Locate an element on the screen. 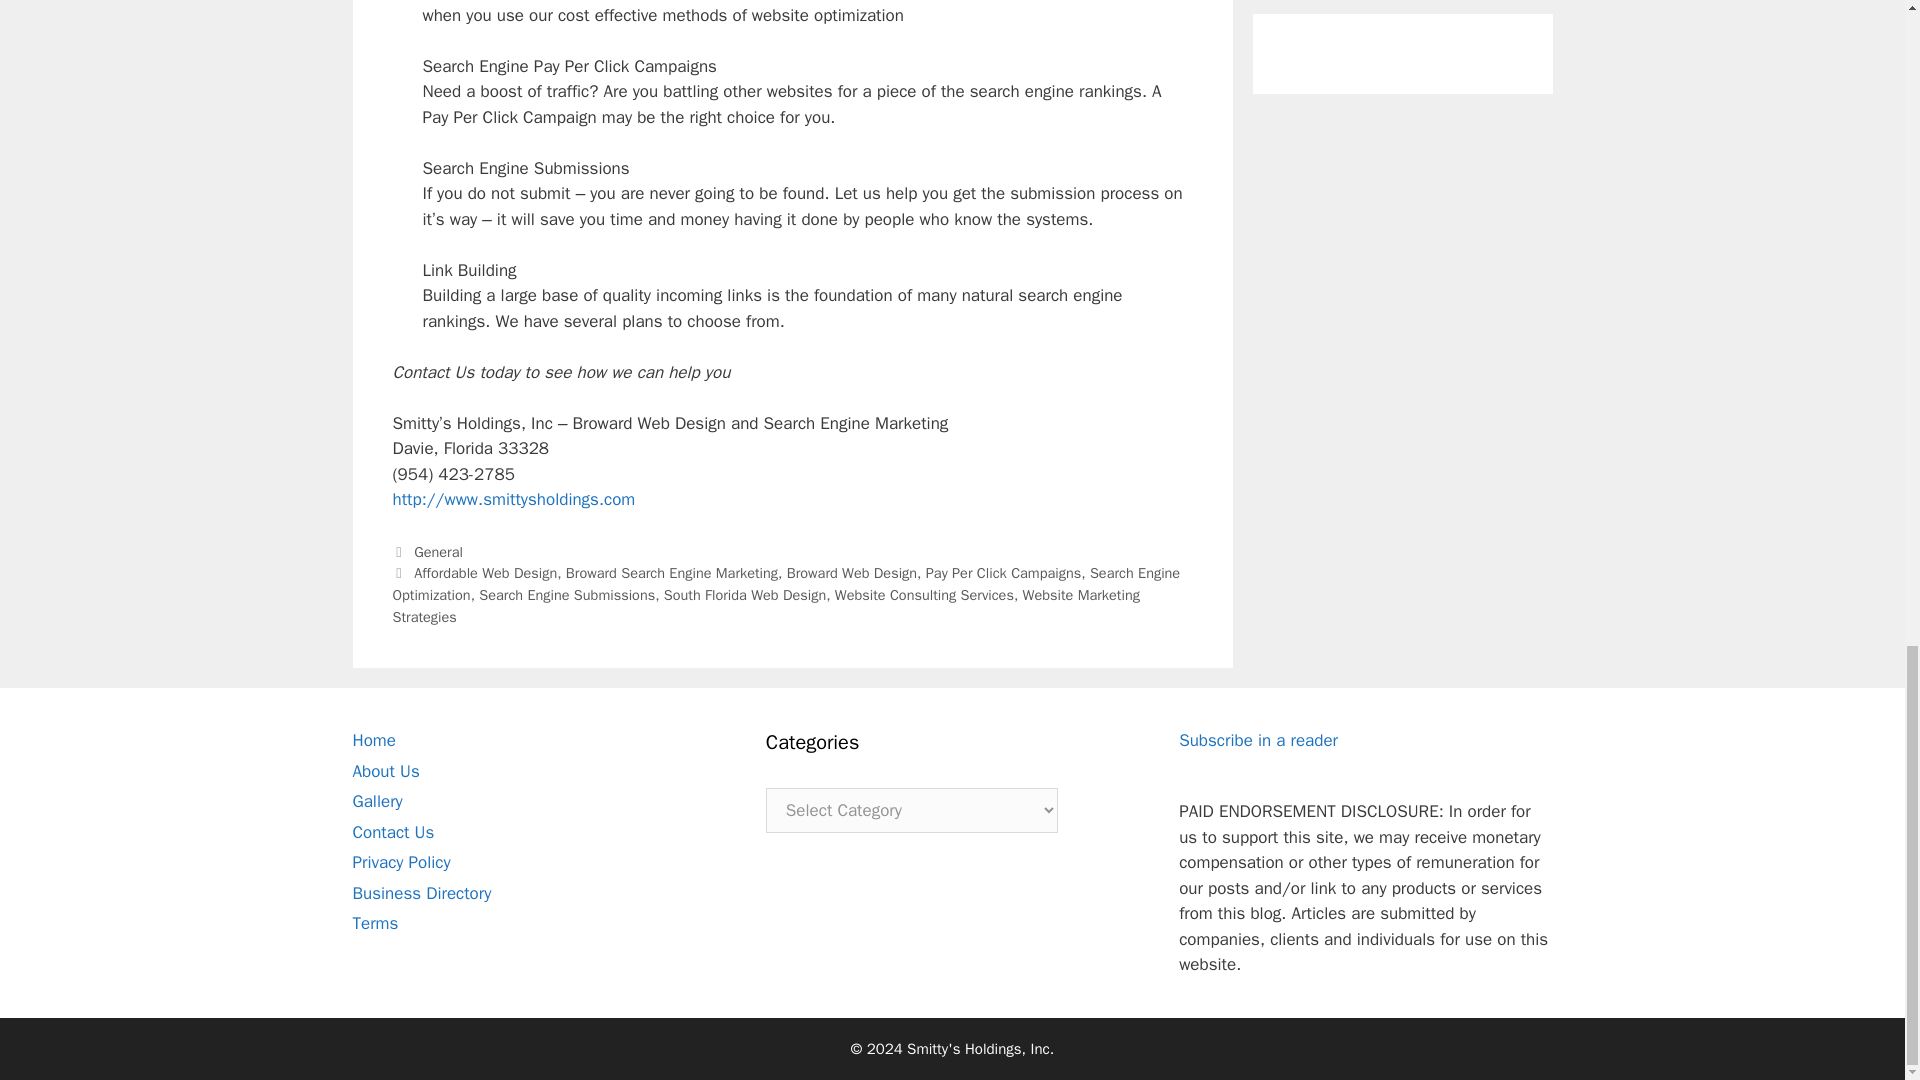 This screenshot has width=1920, height=1080. Business Directory is located at coordinates (421, 893).